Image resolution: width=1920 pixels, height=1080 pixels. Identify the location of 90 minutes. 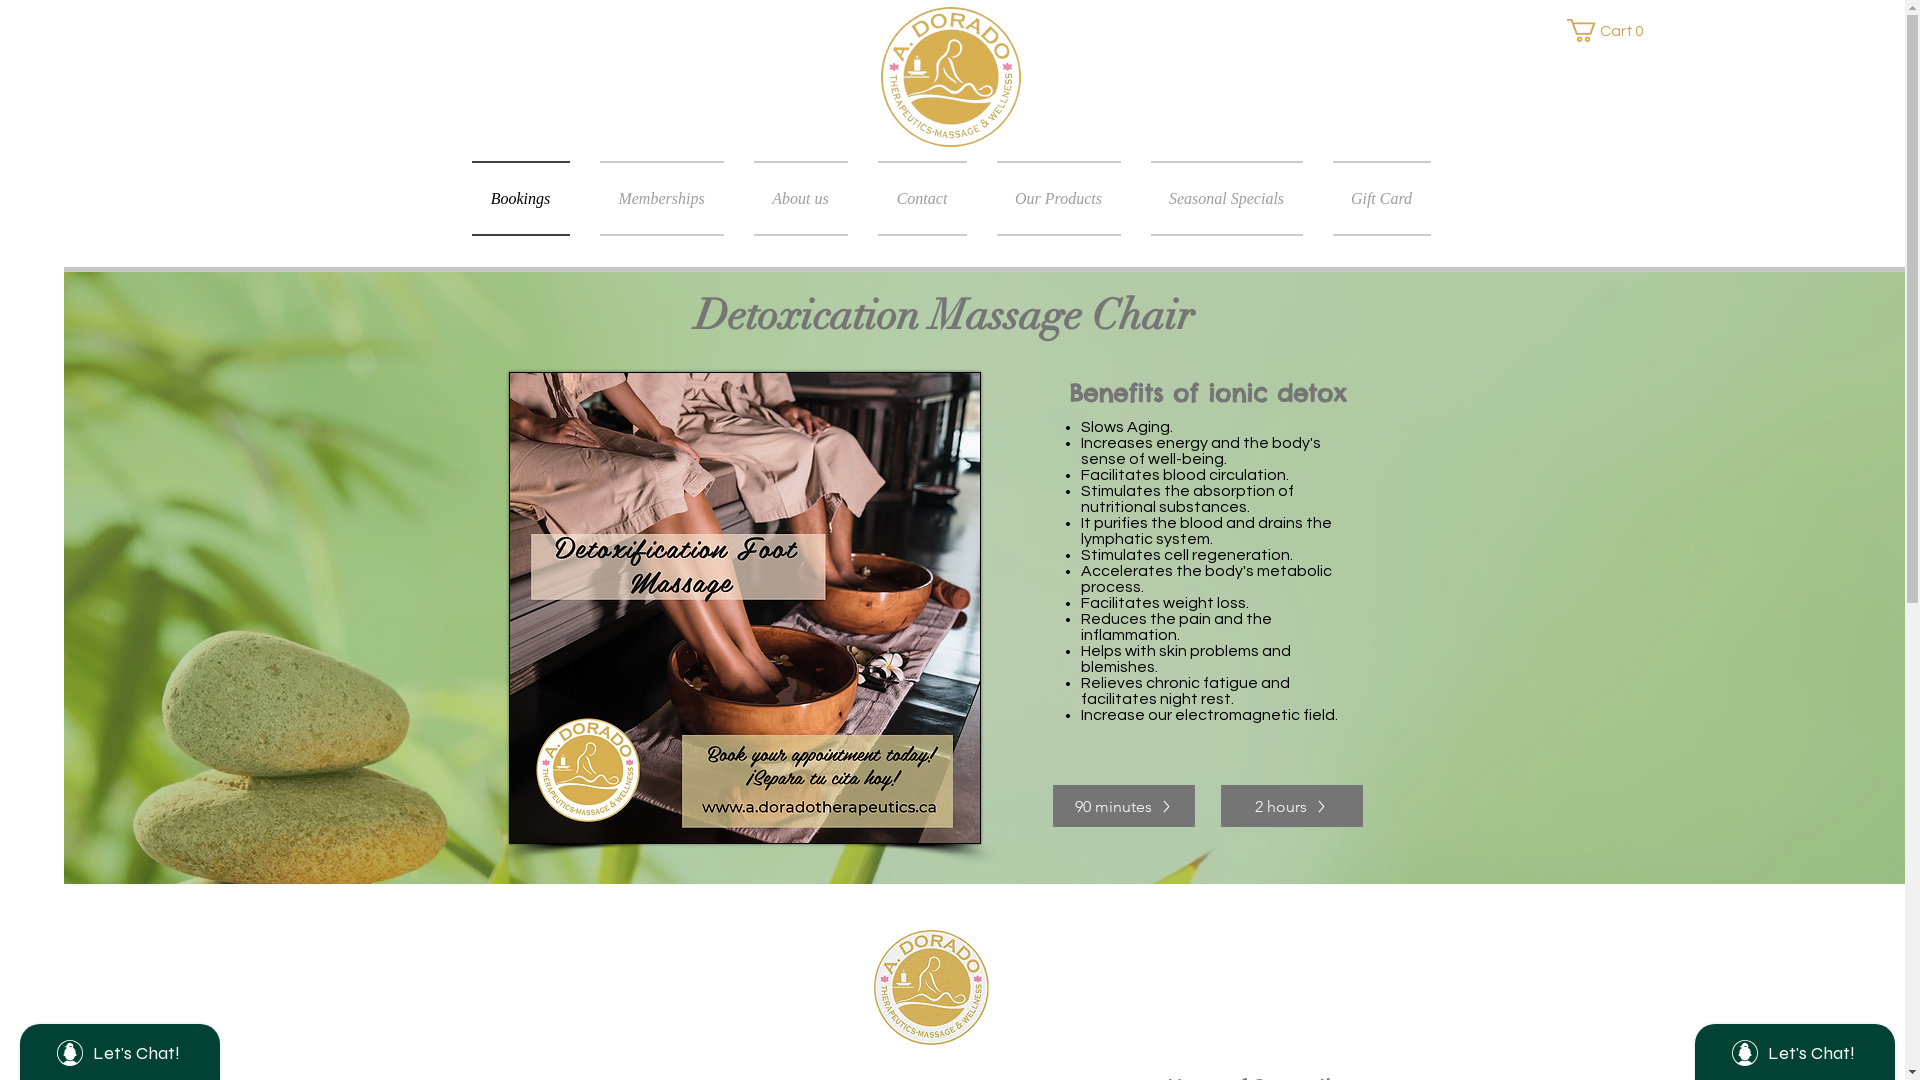
(1123, 806).